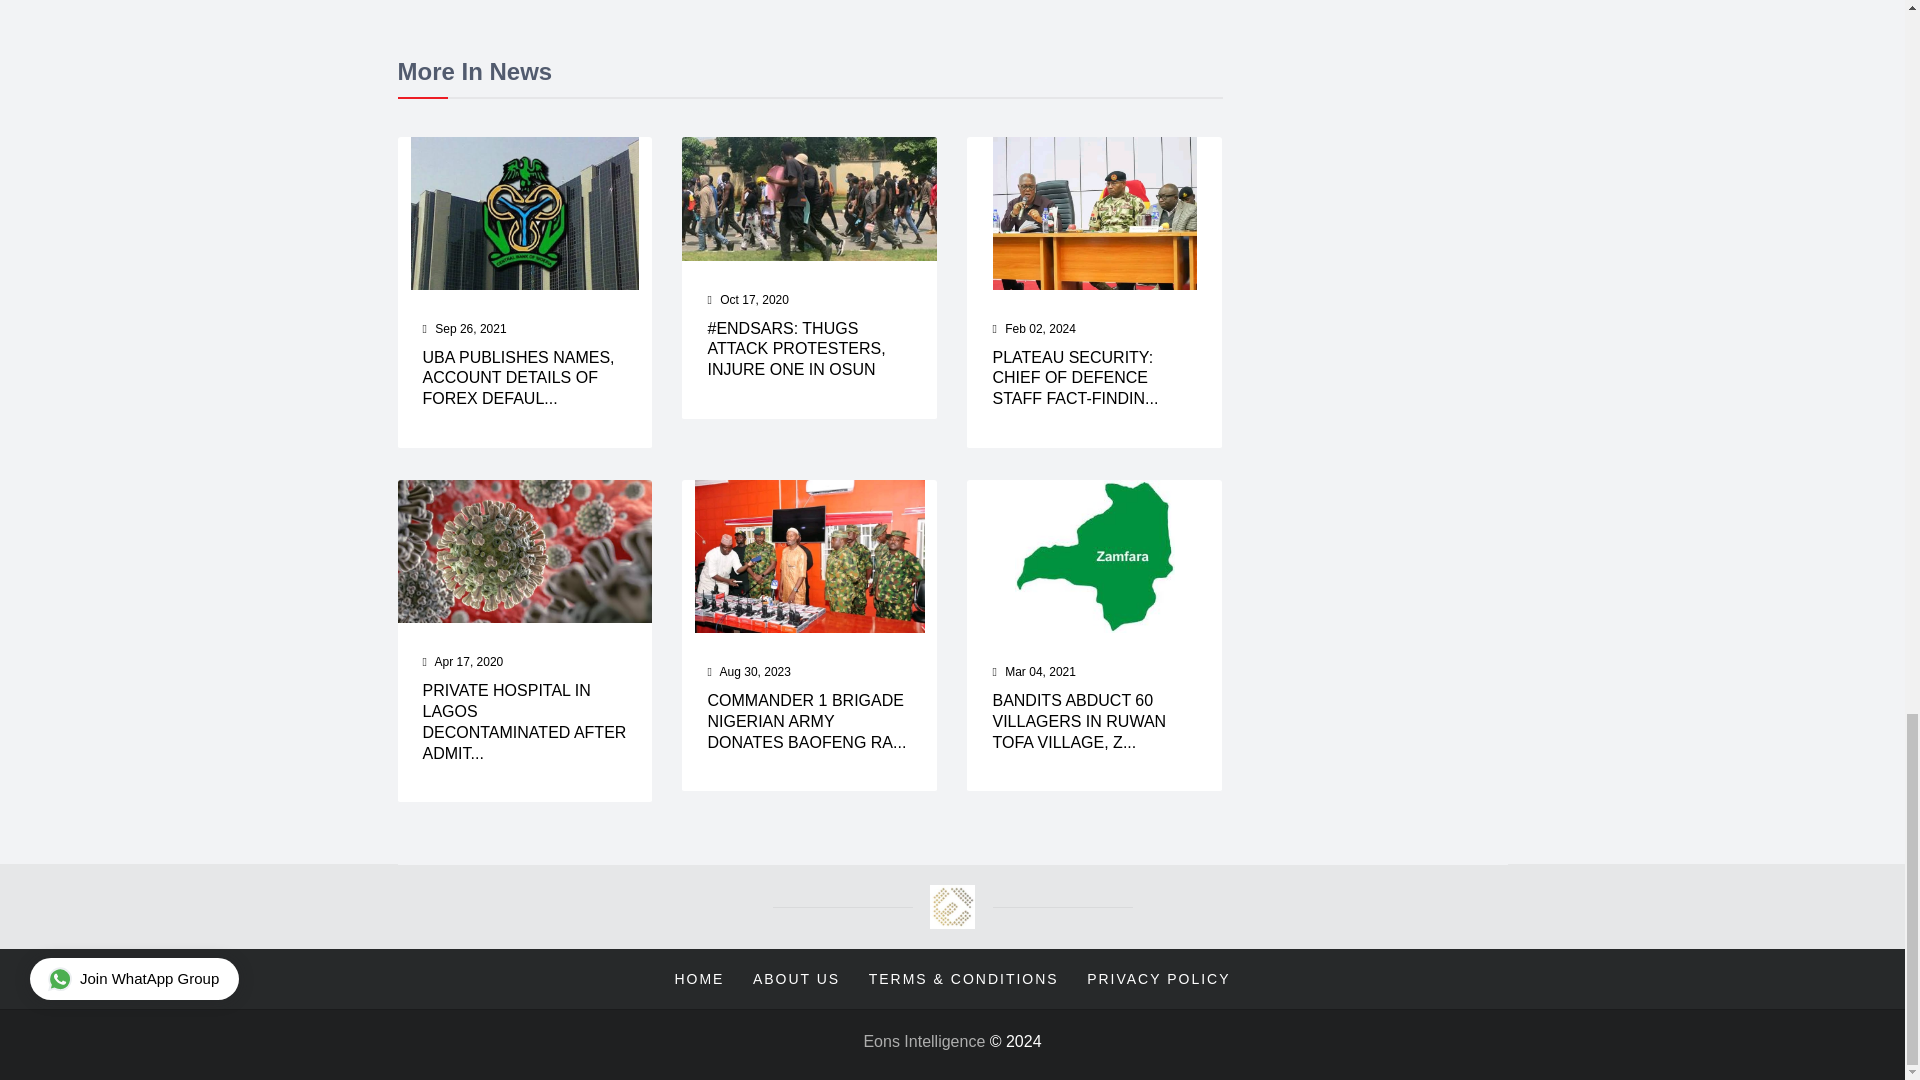 The image size is (1920, 1080). Describe the element at coordinates (754, 298) in the screenshot. I see `Oct 17, 2020` at that location.